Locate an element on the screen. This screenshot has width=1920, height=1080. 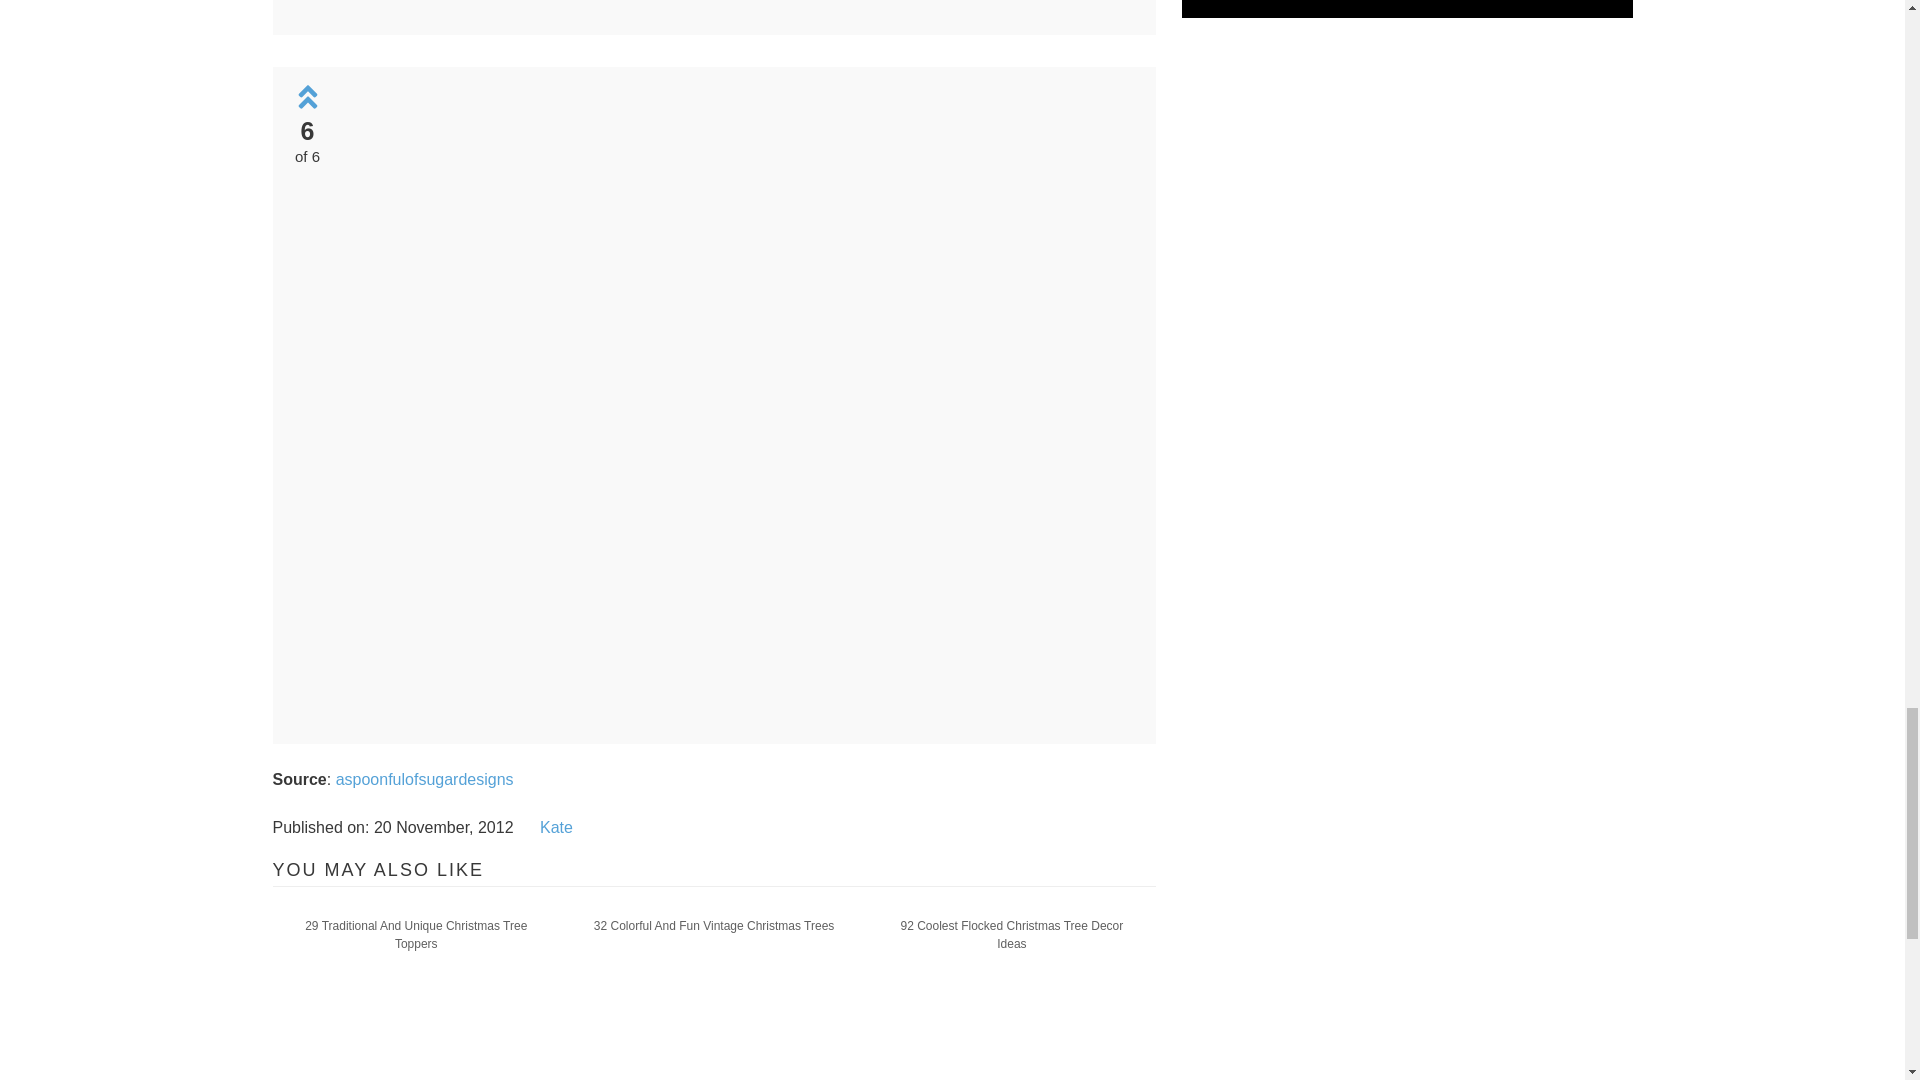
29 Traditional And Unique Christmas Tree Toppers is located at coordinates (416, 934).